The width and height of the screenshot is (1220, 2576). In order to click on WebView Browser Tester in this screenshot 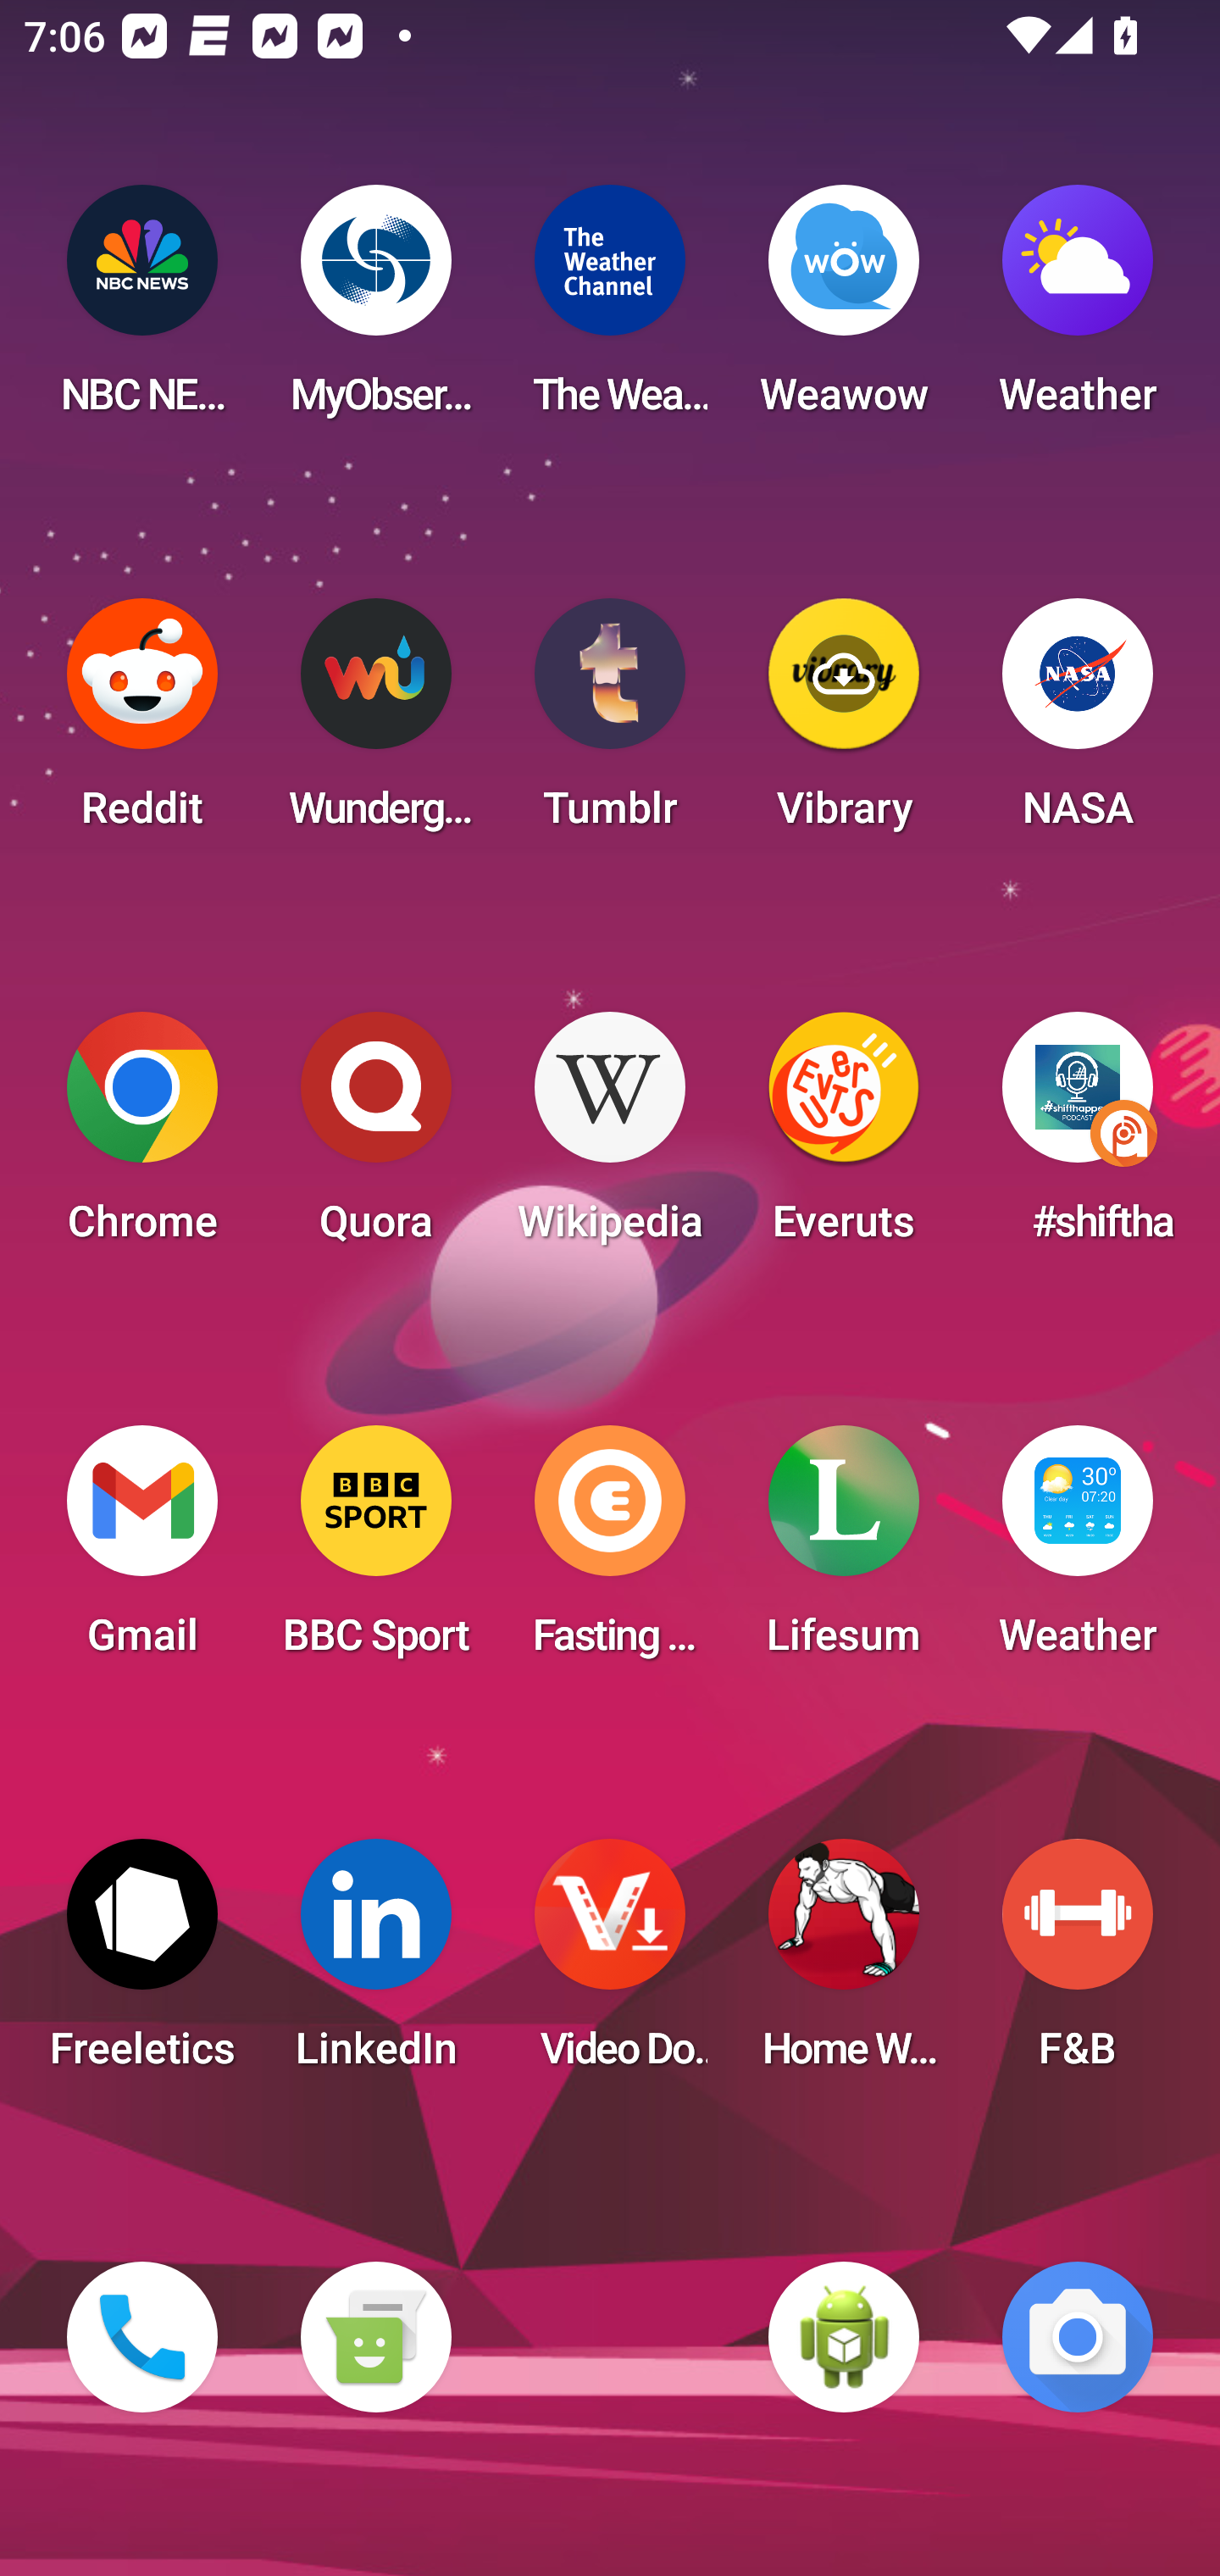, I will do `click(844, 2337)`.